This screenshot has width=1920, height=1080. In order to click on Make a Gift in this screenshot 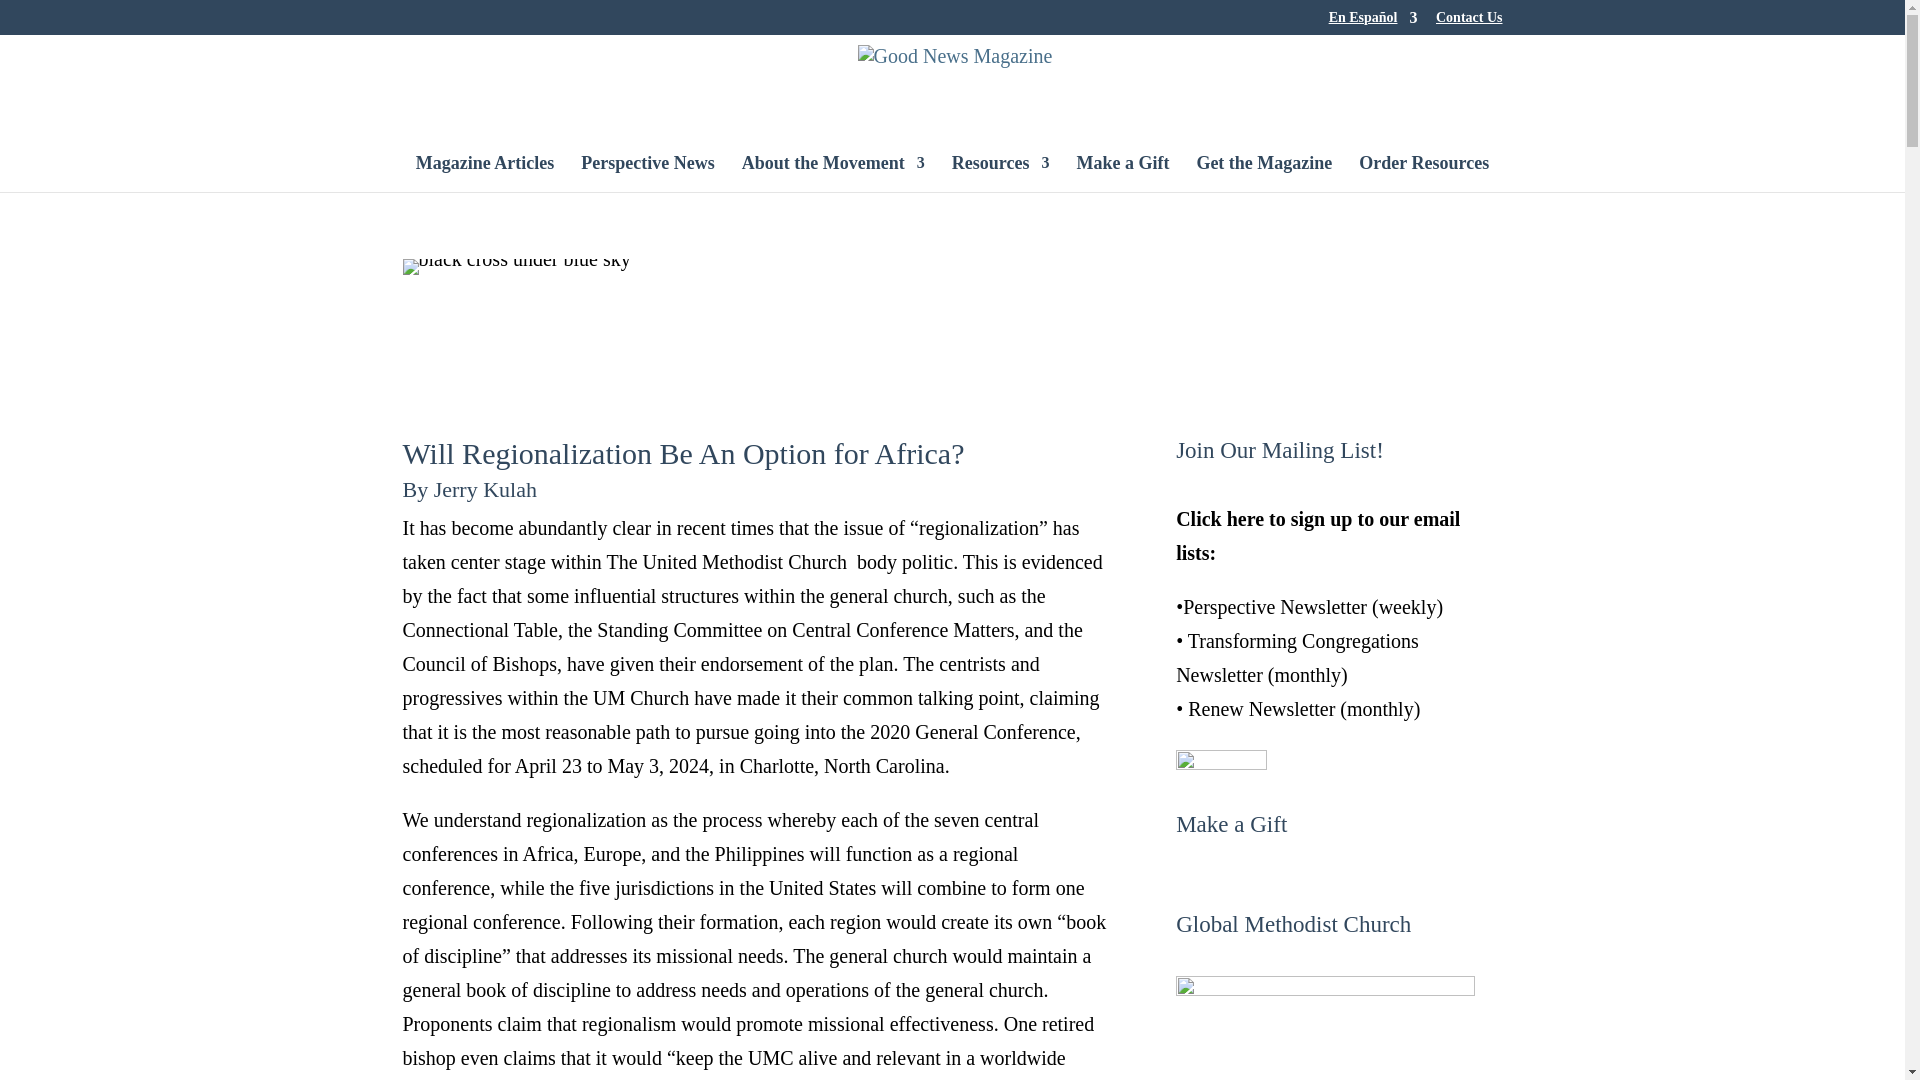, I will do `click(1122, 174)`.